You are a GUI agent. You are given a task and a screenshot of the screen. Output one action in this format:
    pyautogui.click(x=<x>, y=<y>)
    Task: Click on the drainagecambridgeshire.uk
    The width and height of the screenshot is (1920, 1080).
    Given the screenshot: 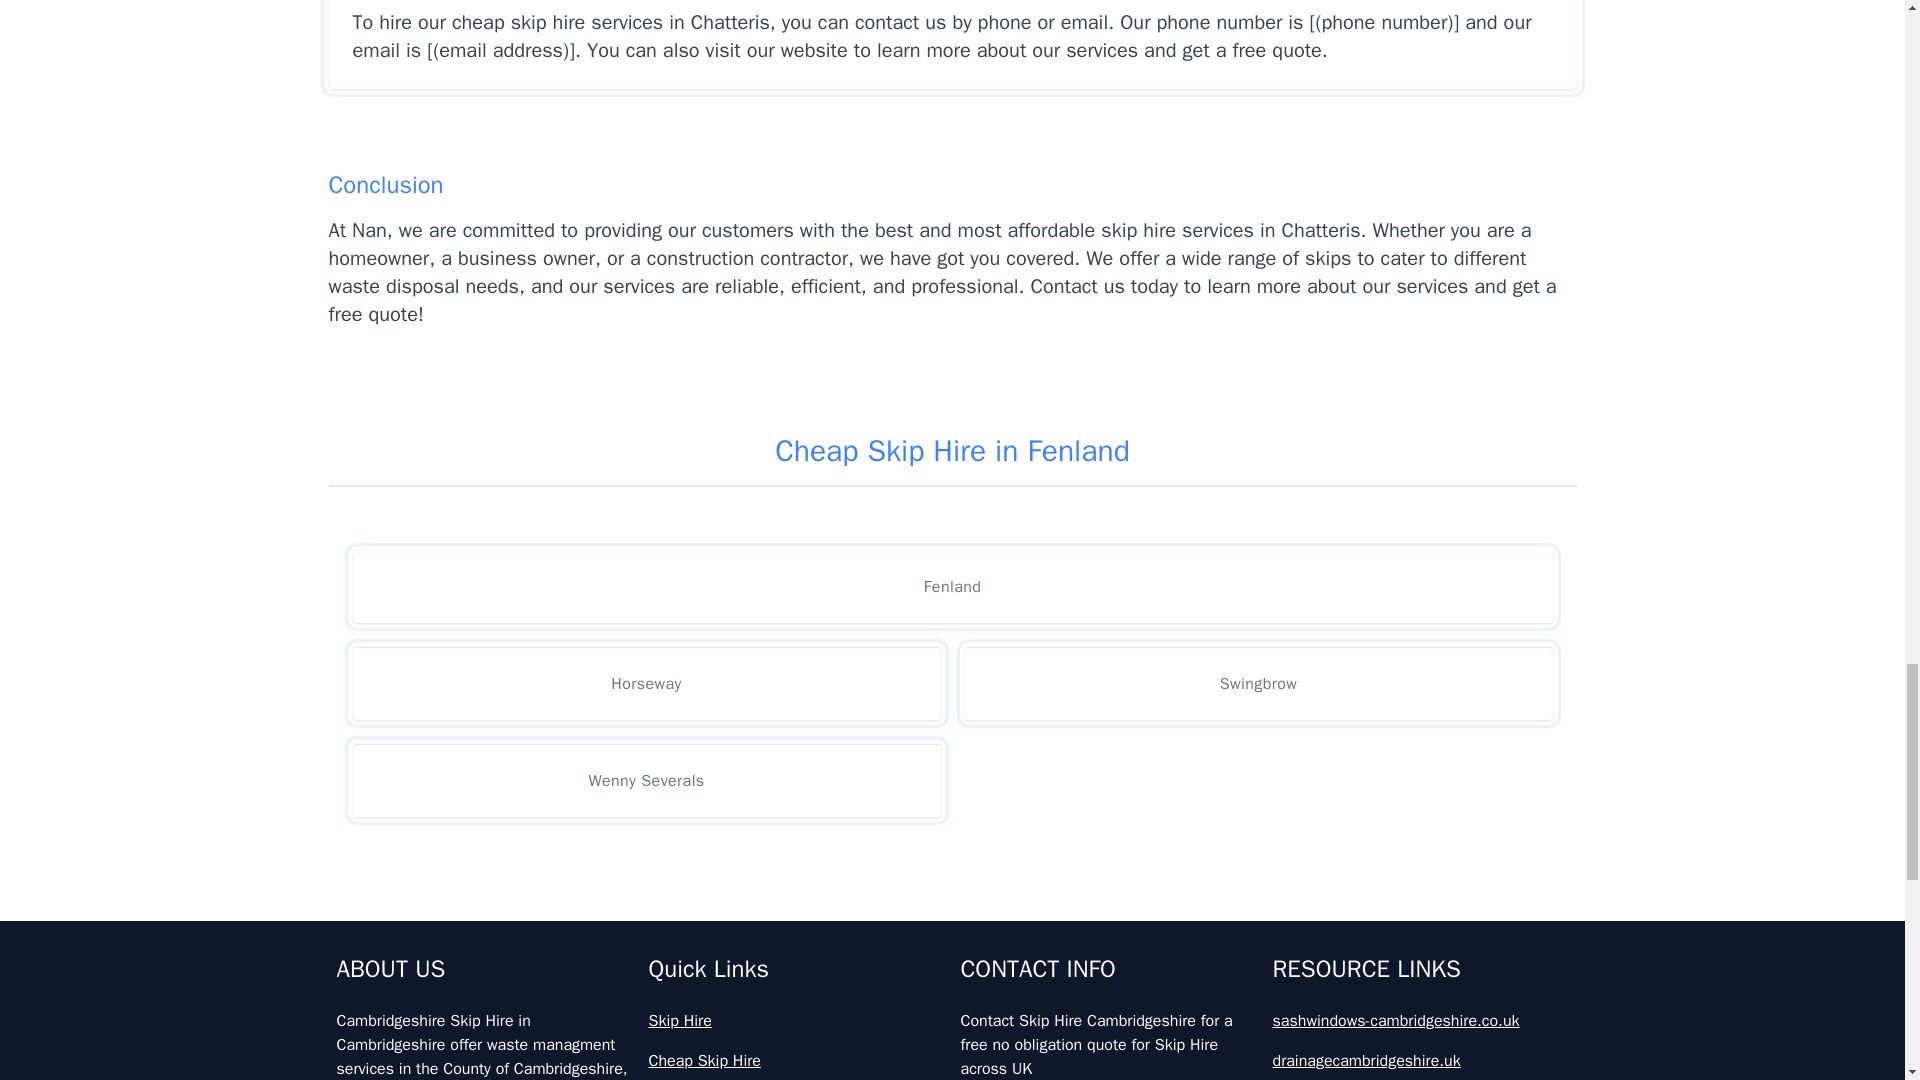 What is the action you would take?
    pyautogui.click(x=1420, y=1060)
    